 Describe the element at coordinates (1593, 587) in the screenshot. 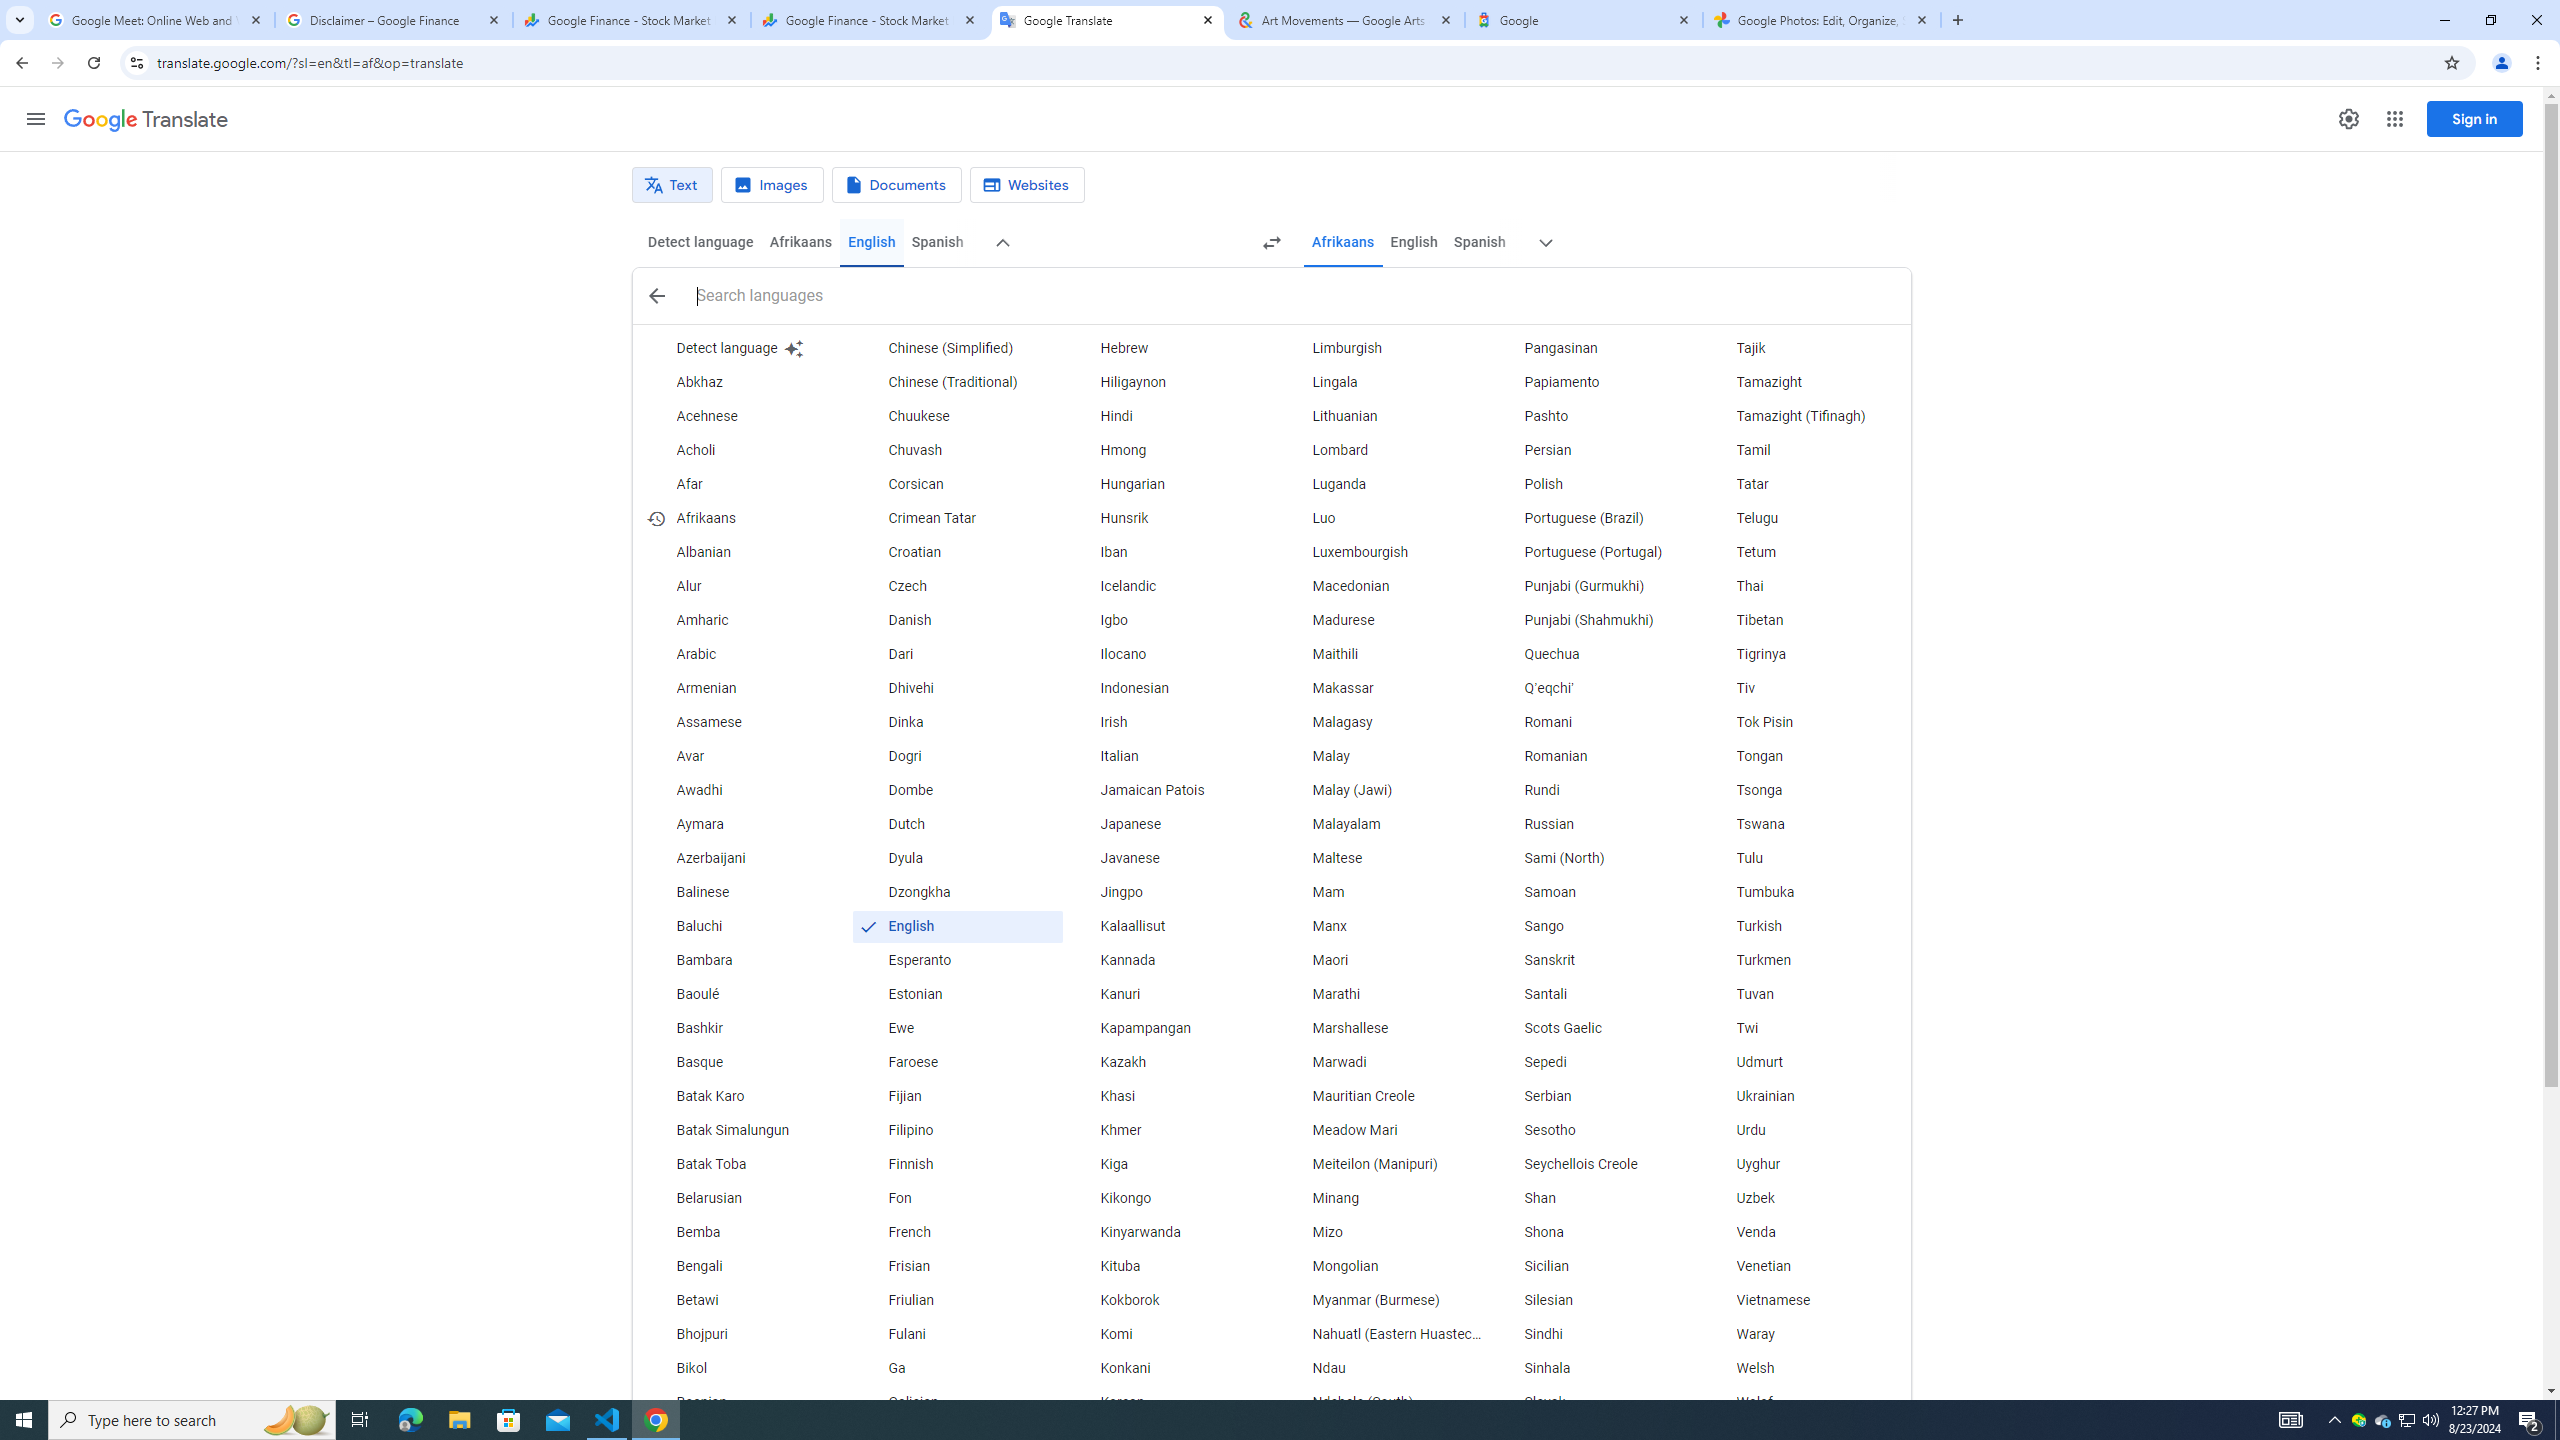

I see `Punjabi (Gurmukhi)` at that location.